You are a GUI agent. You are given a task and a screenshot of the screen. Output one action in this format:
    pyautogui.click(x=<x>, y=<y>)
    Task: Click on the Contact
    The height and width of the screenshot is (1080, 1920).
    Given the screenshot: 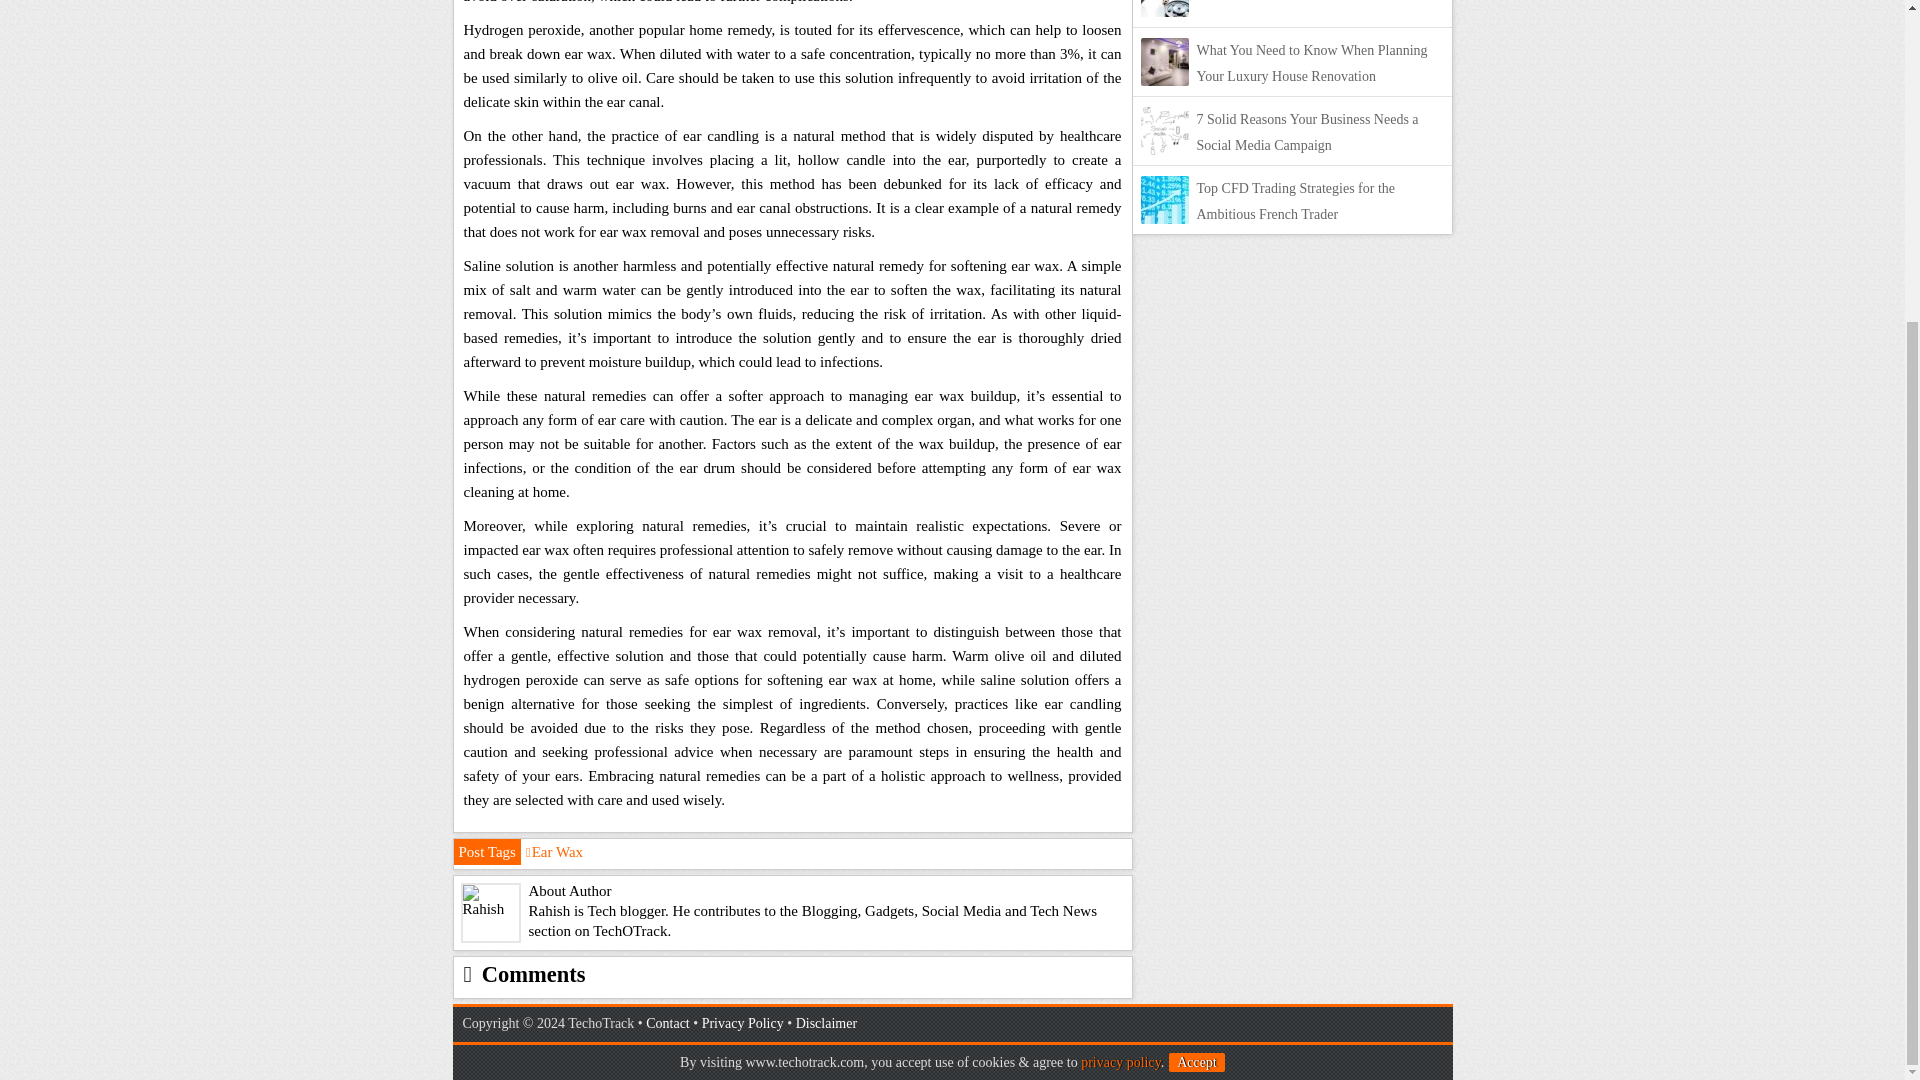 What is the action you would take?
    pyautogui.click(x=667, y=1024)
    